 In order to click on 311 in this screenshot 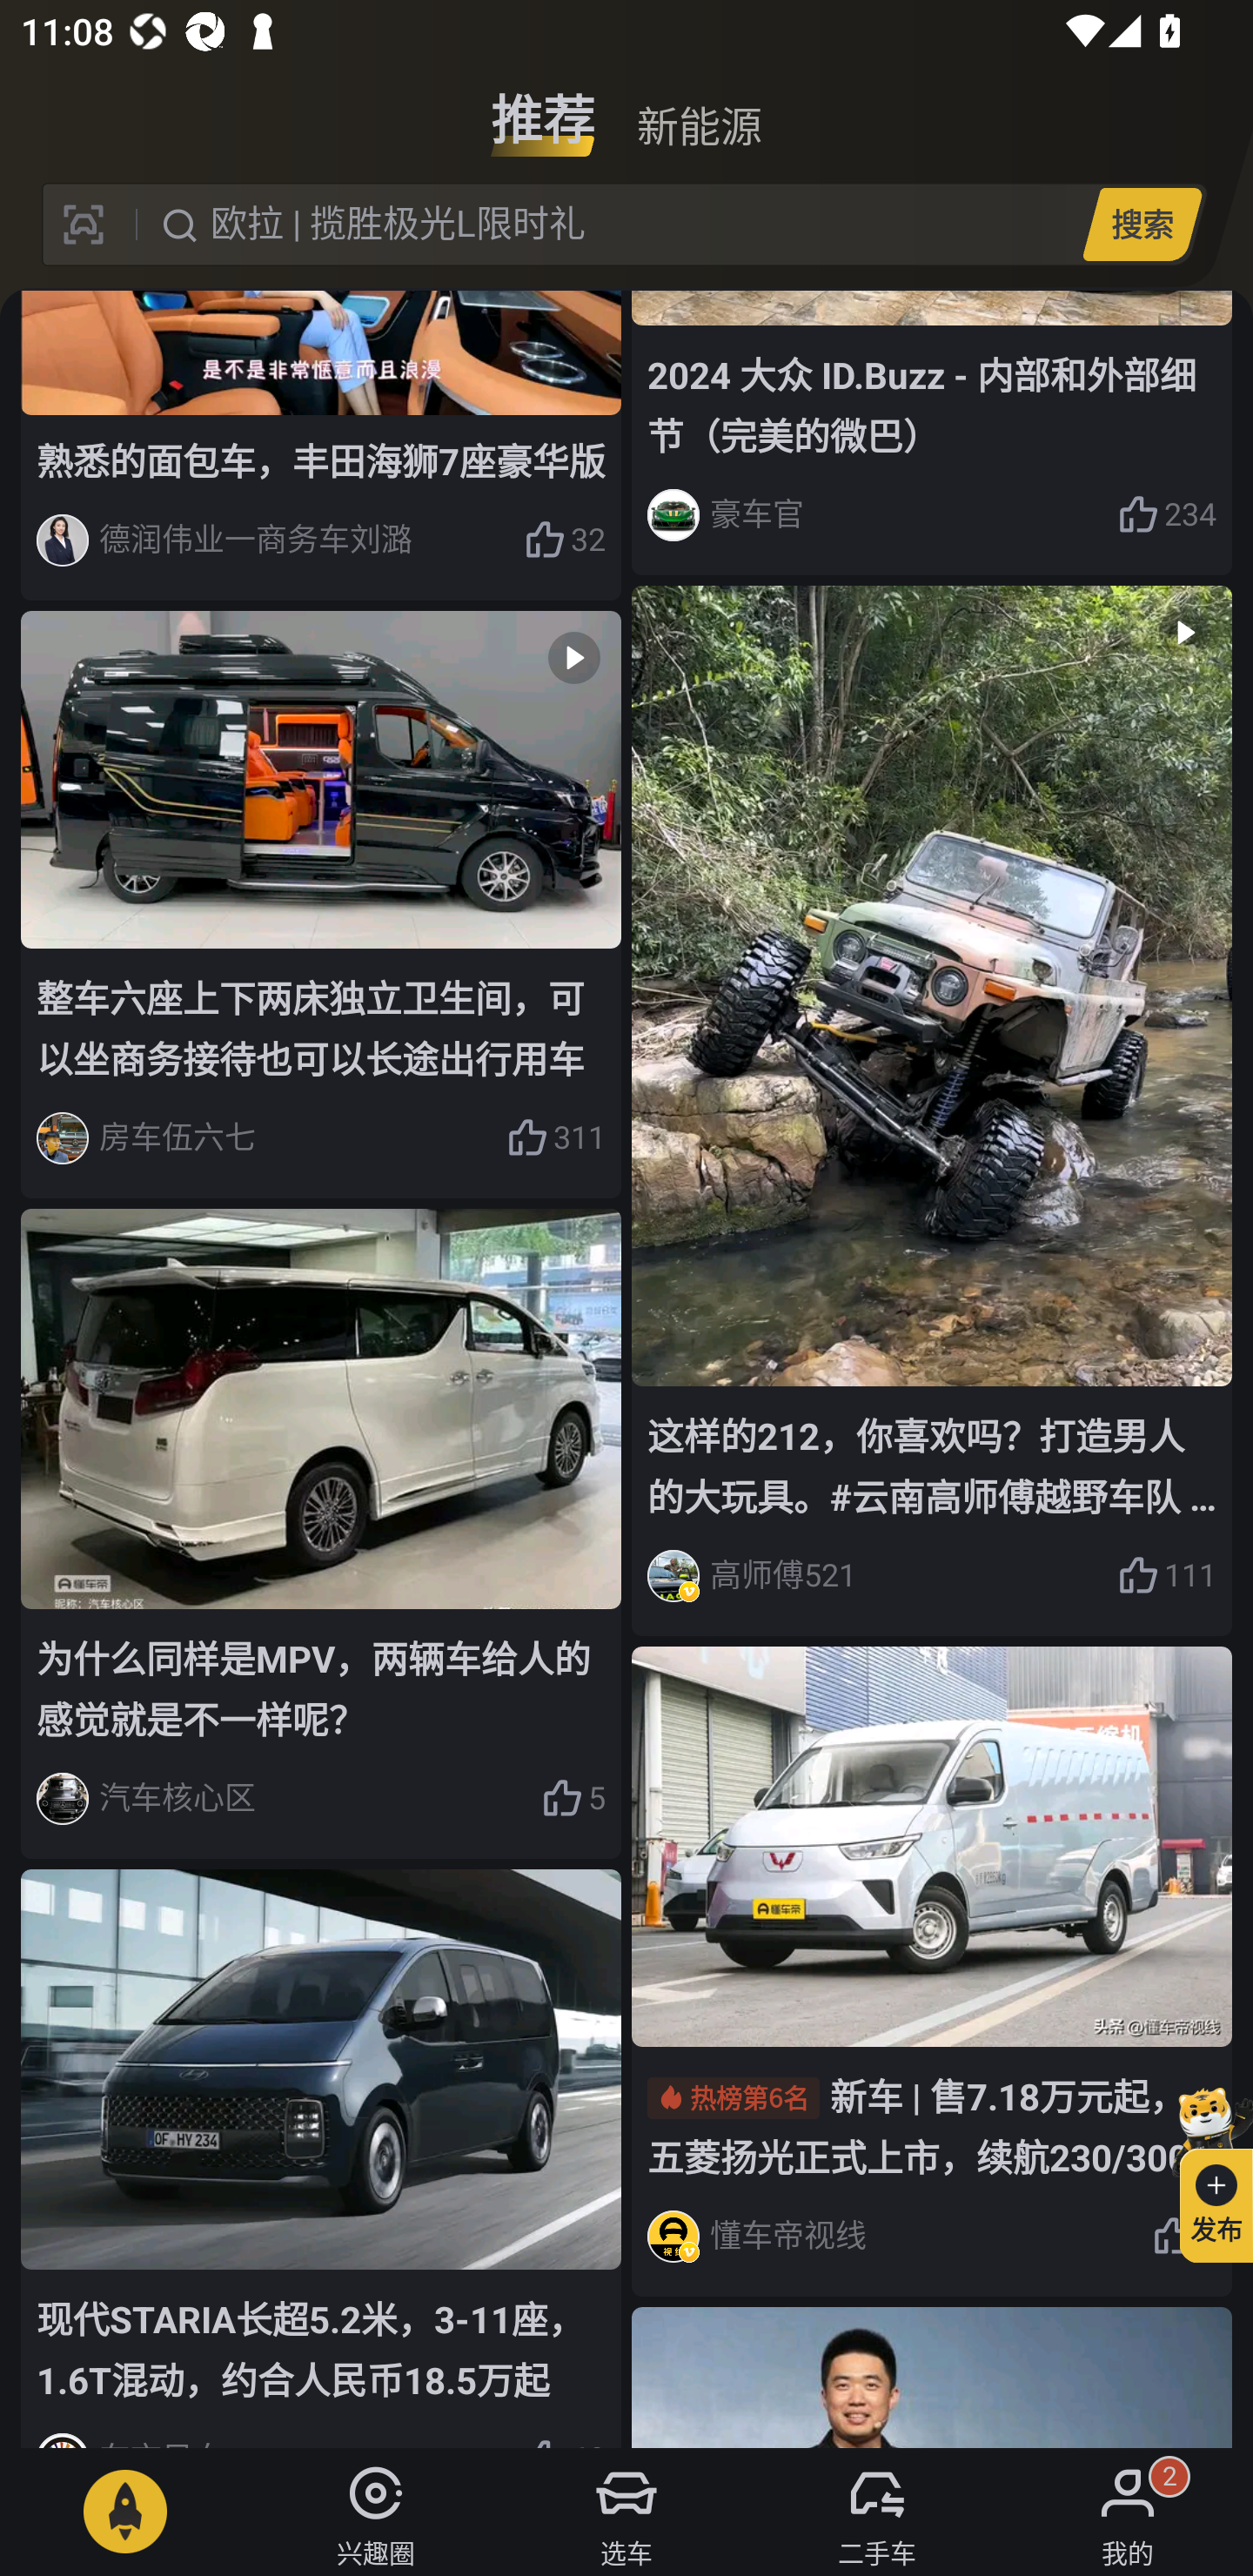, I will do `click(555, 1138)`.